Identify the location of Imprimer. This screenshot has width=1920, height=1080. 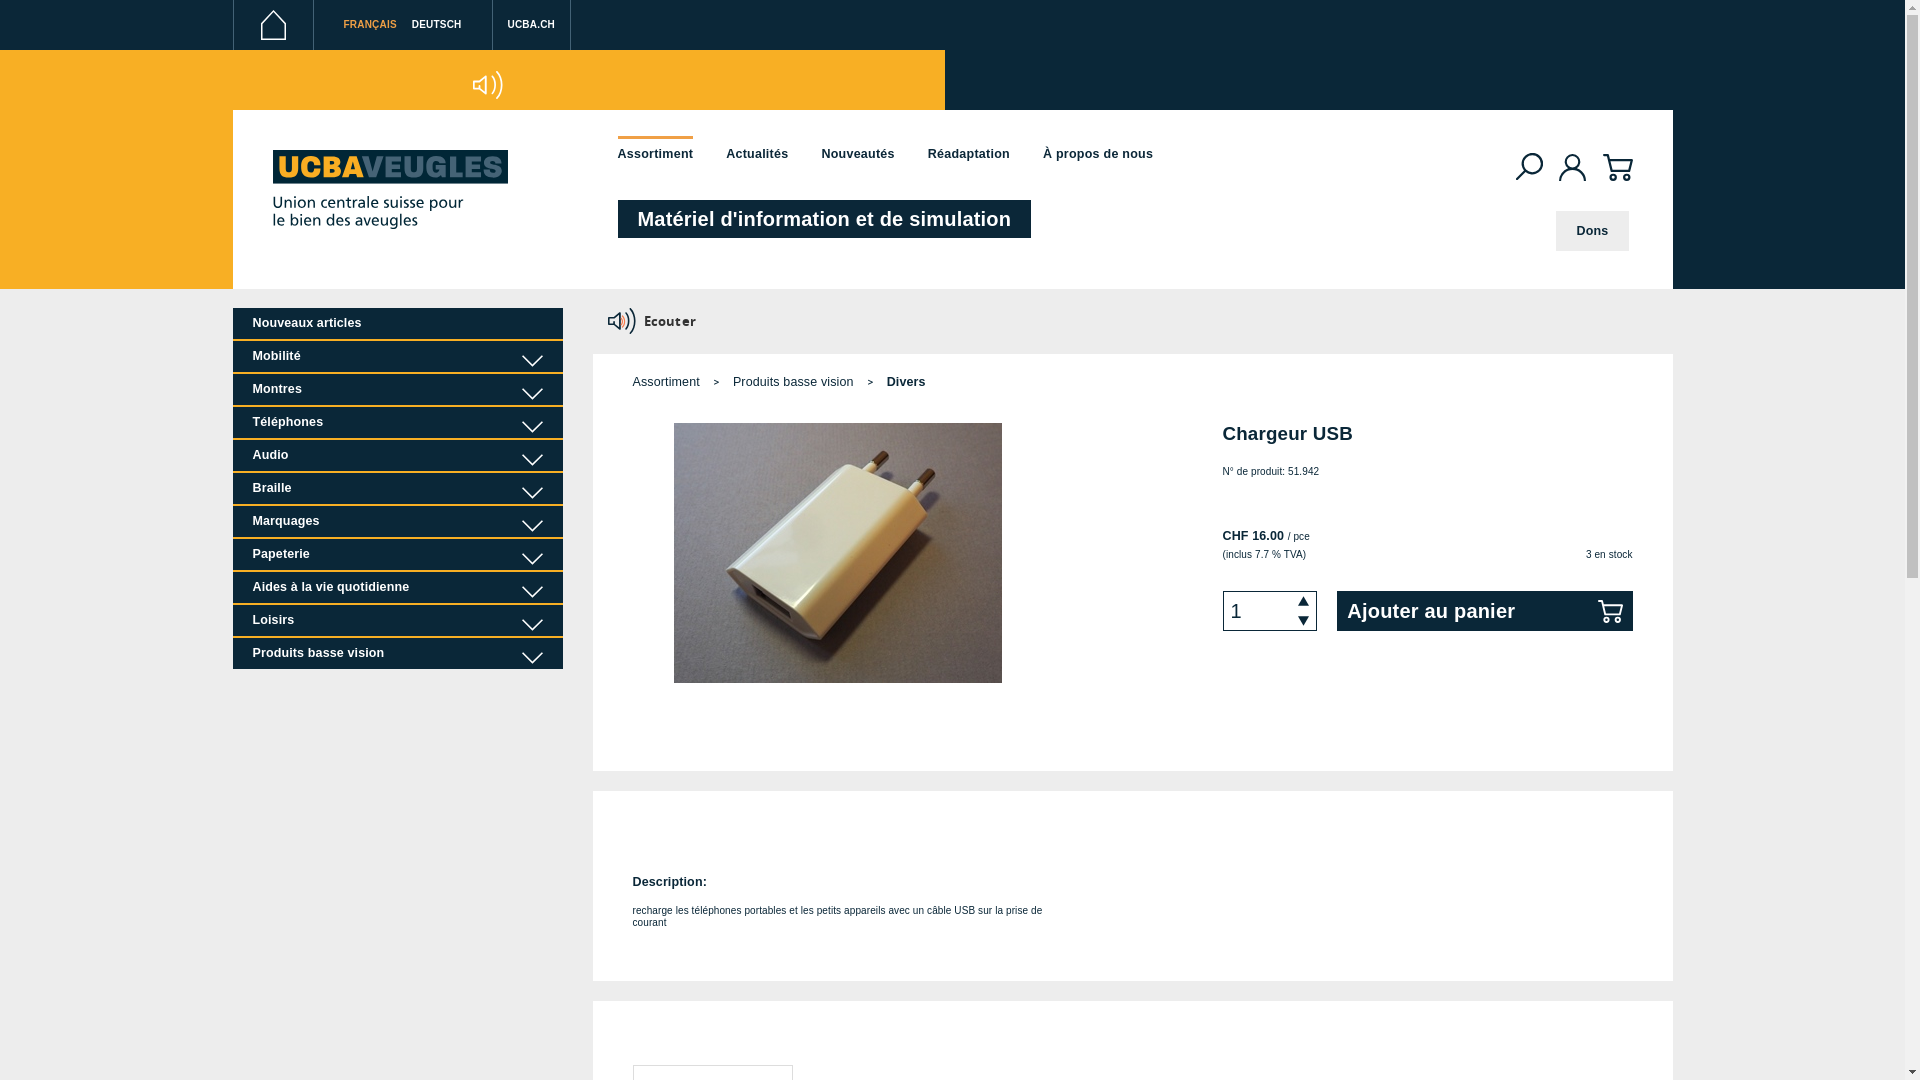
(572, 84).